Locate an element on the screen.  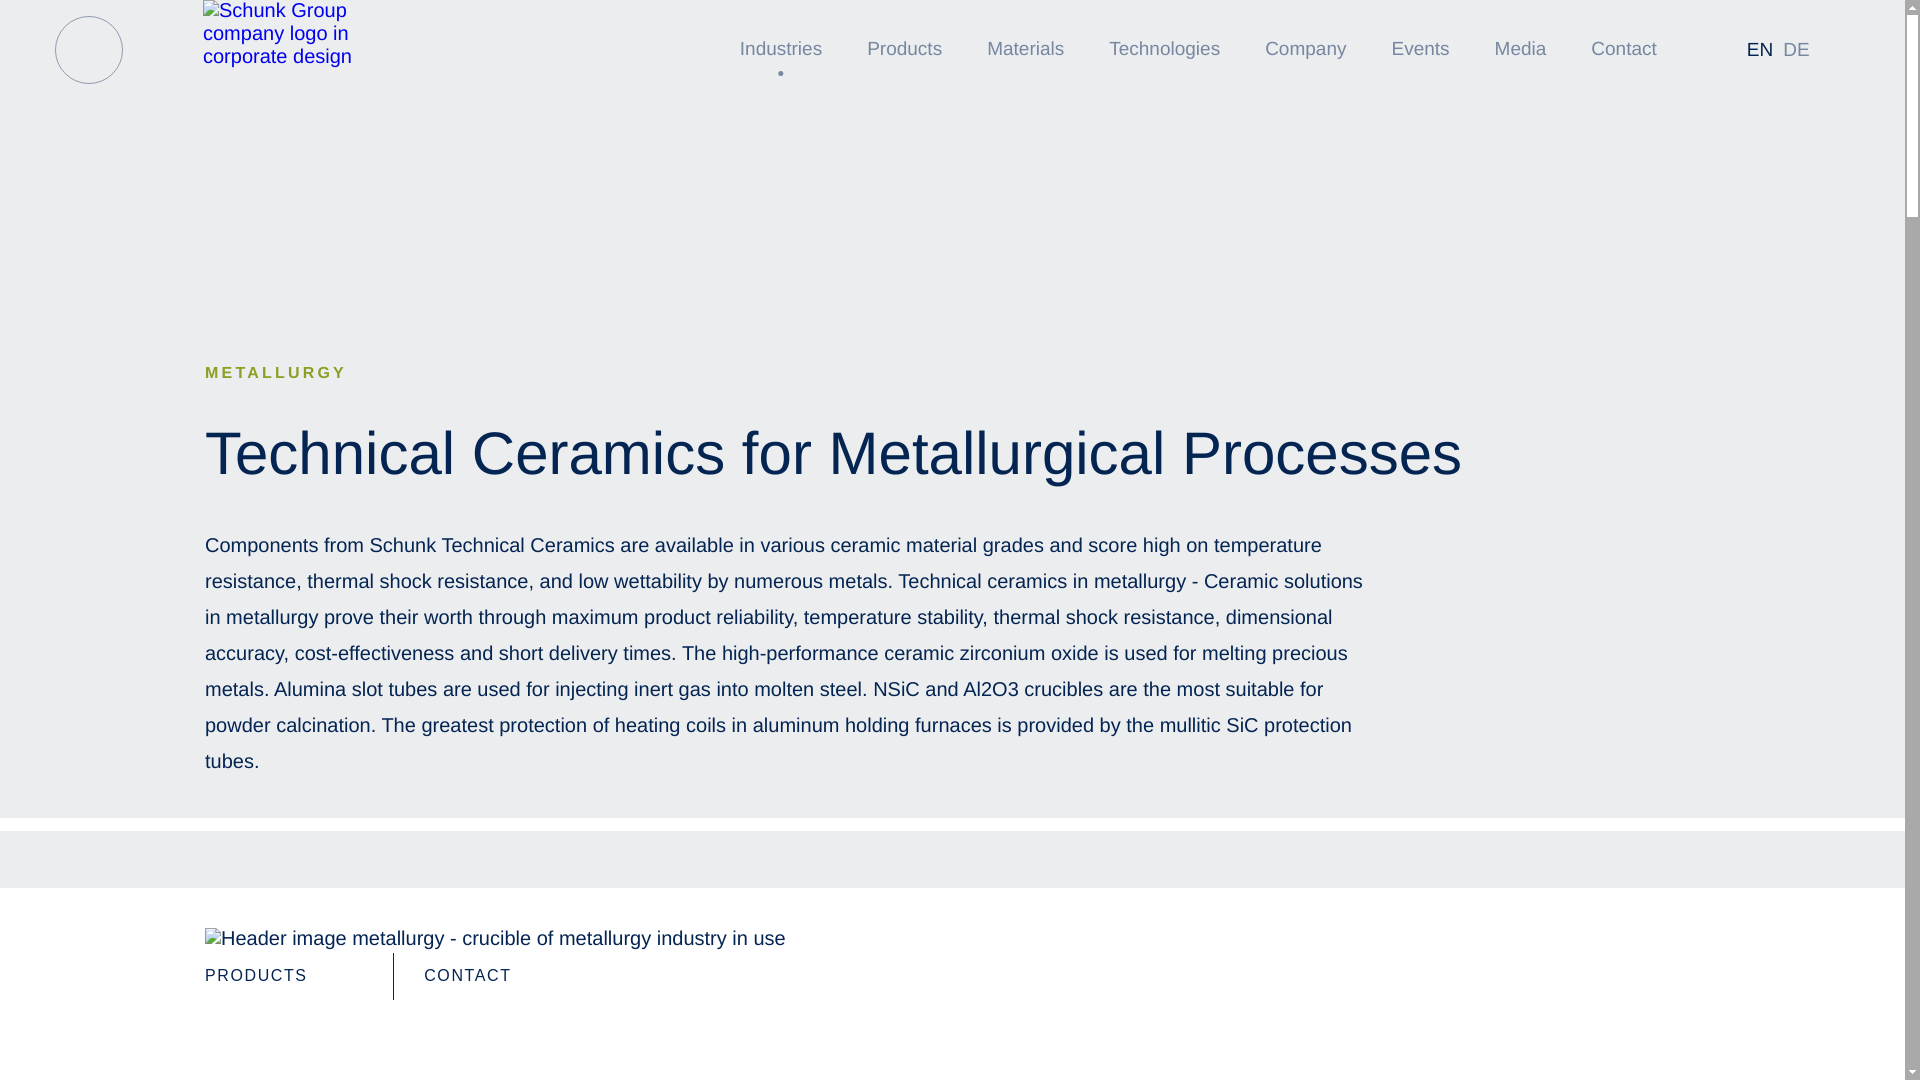
Contact is located at coordinates (1622, 50).